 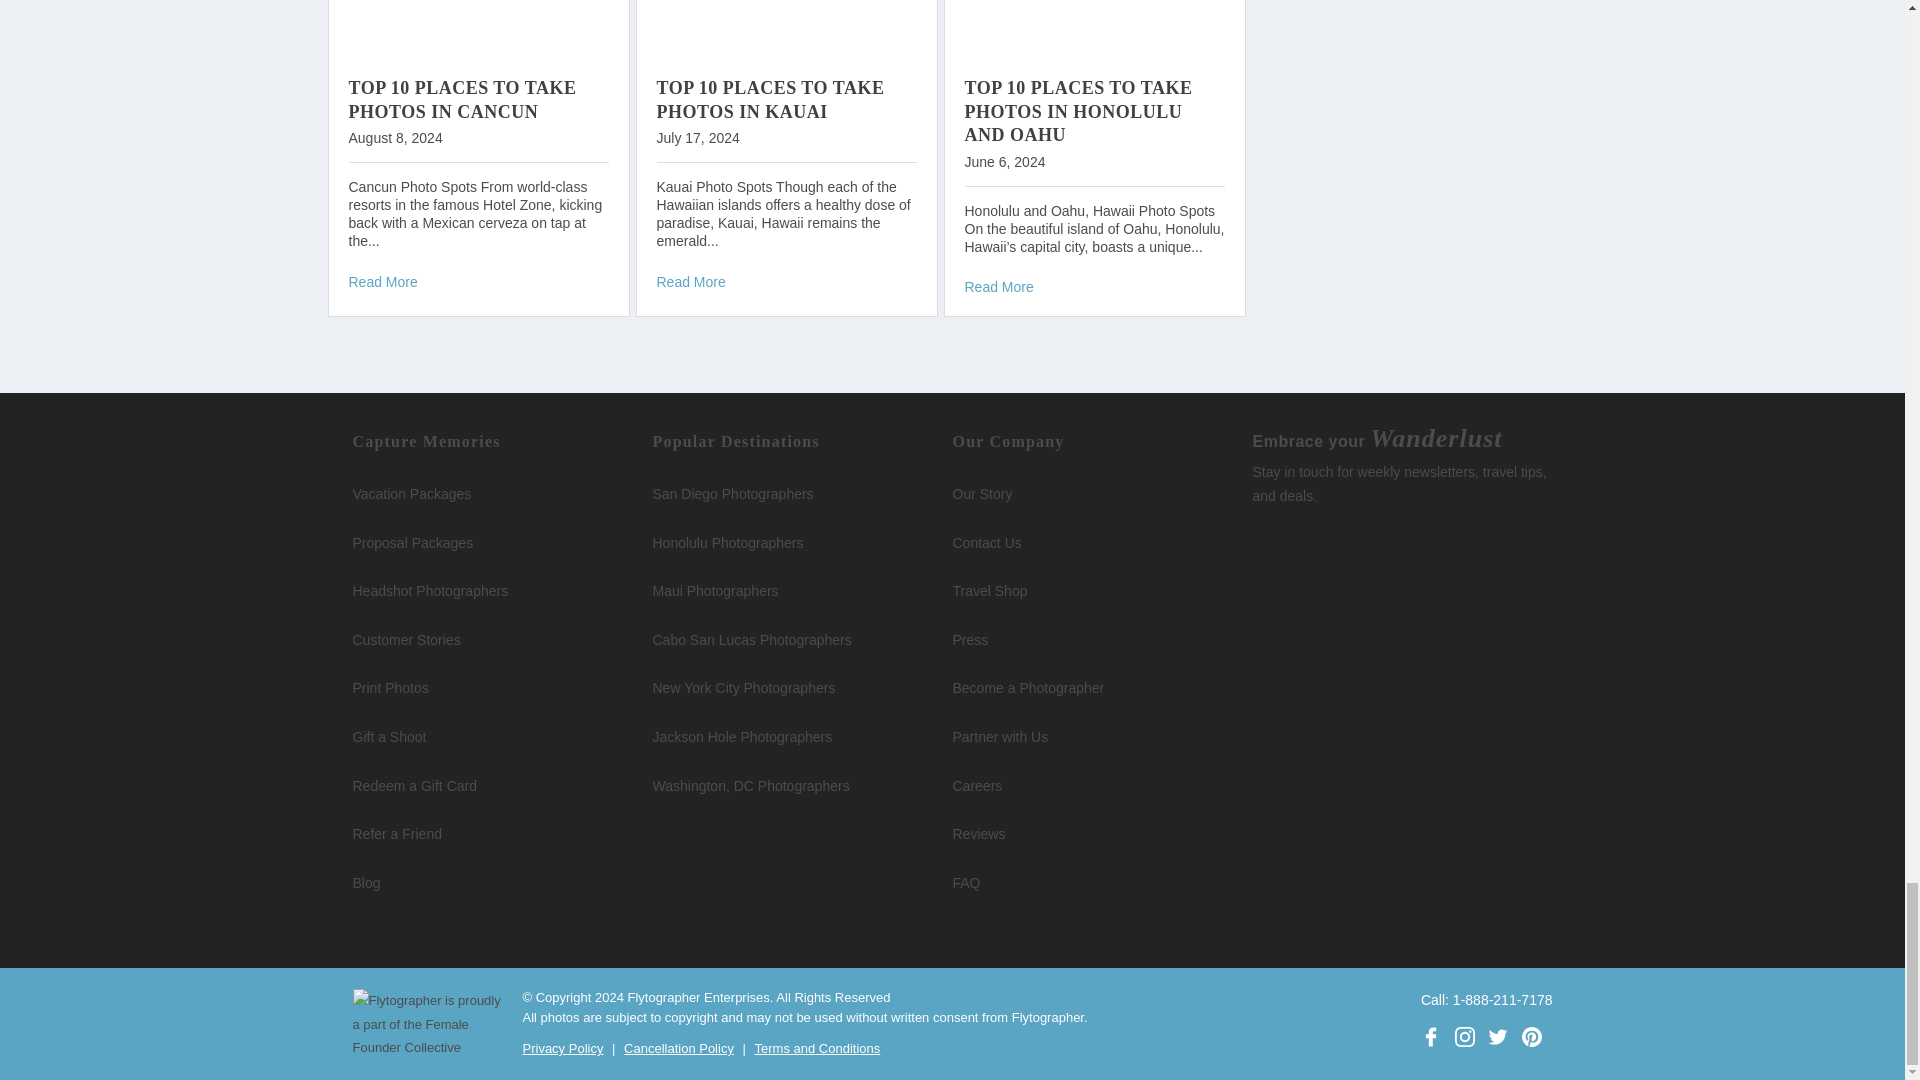 What do you see at coordinates (1486, 1000) in the screenshot?
I see `Call Flytographer Headquarters` at bounding box center [1486, 1000].